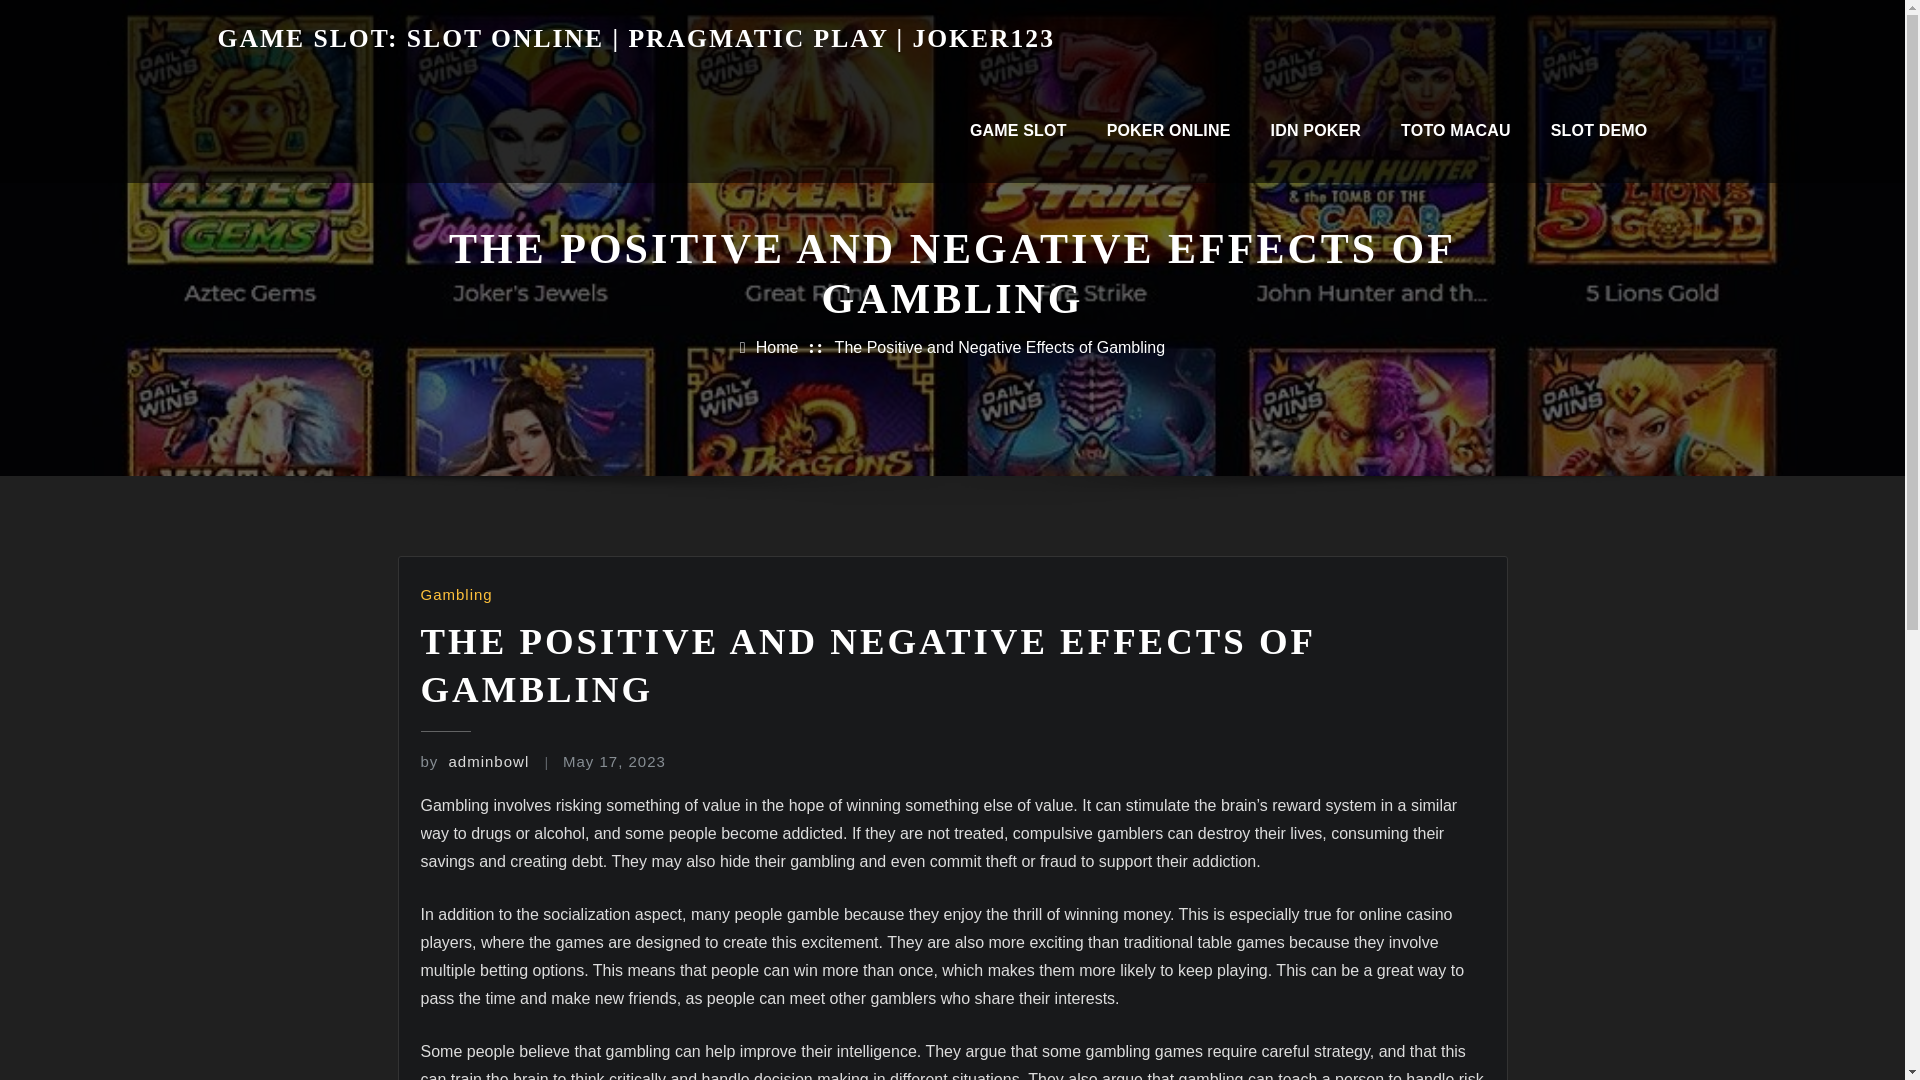 The height and width of the screenshot is (1080, 1920). What do you see at coordinates (1000, 348) in the screenshot?
I see `The Positive and Negative Effects of Gambling` at bounding box center [1000, 348].